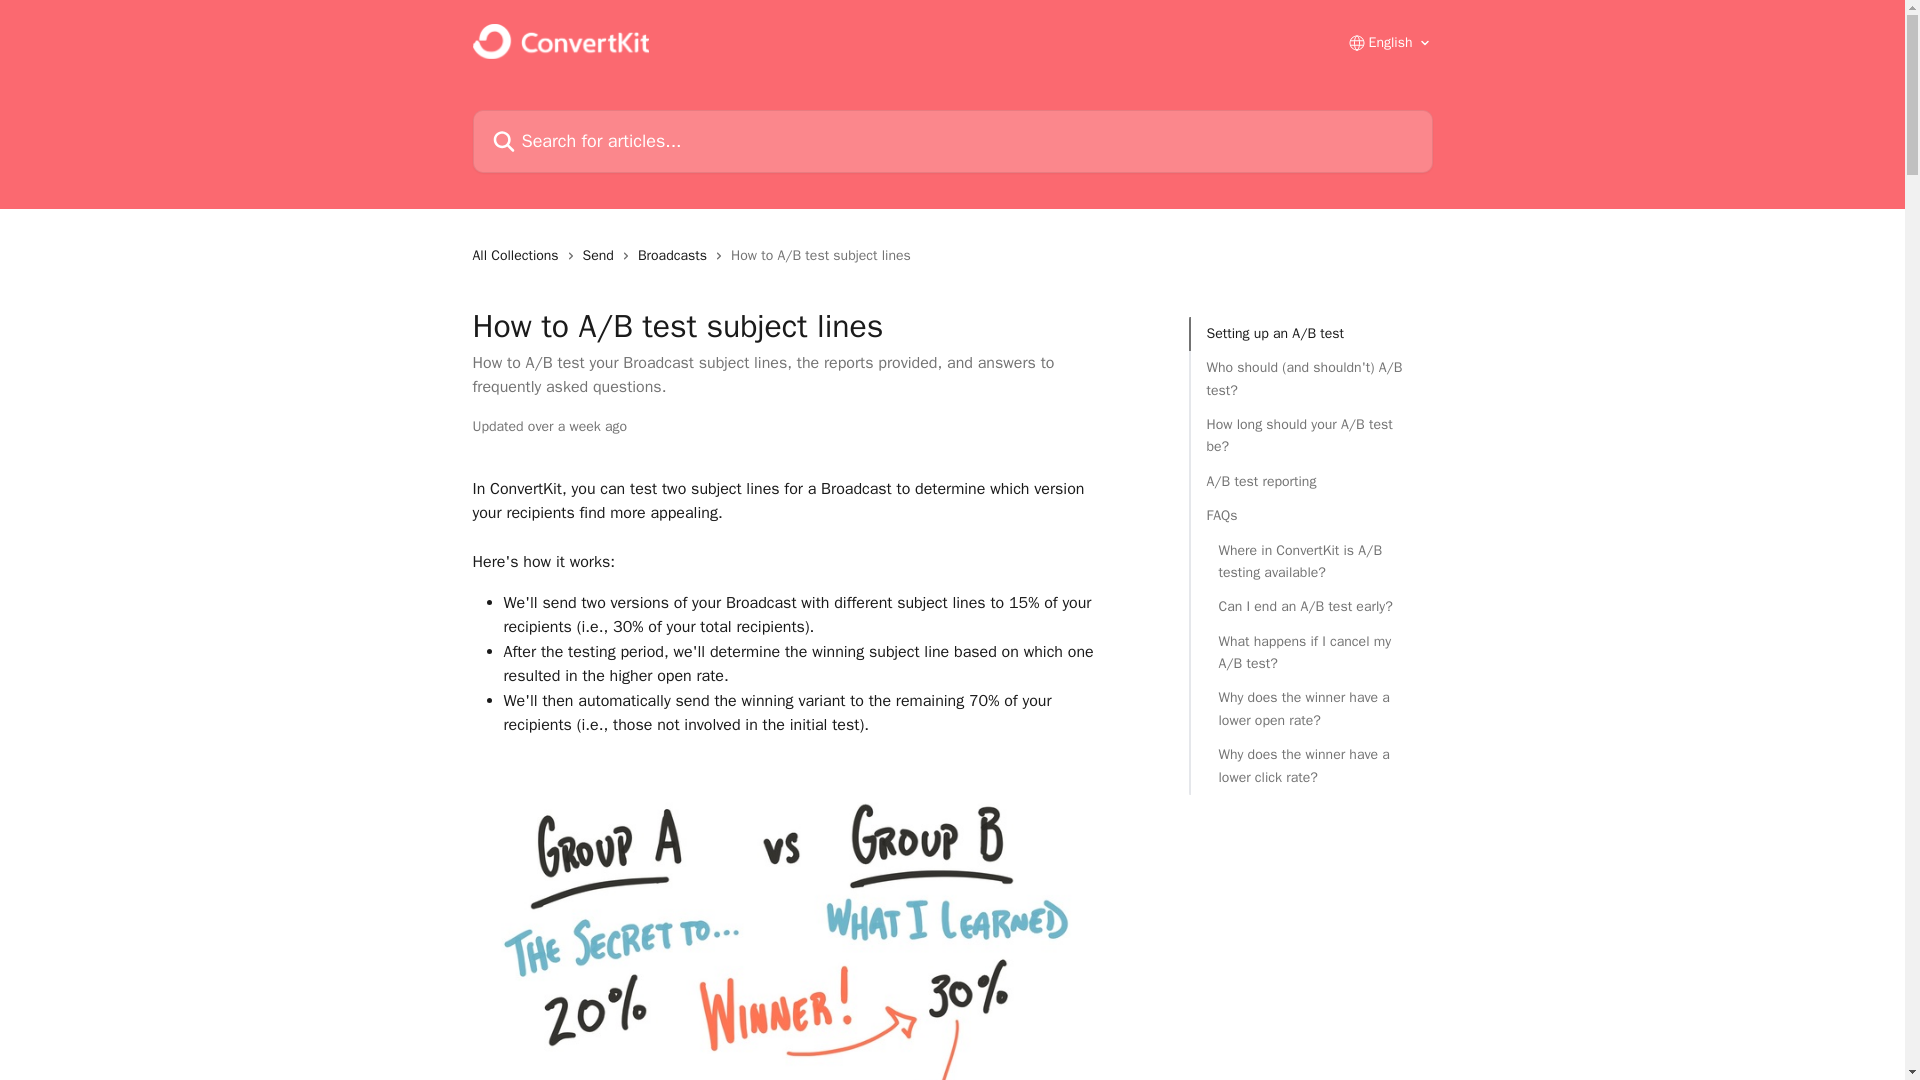 Image resolution: width=1920 pixels, height=1080 pixels. Describe the element at coordinates (1310, 709) in the screenshot. I see `Why does the winner have a lower open rate?` at that location.